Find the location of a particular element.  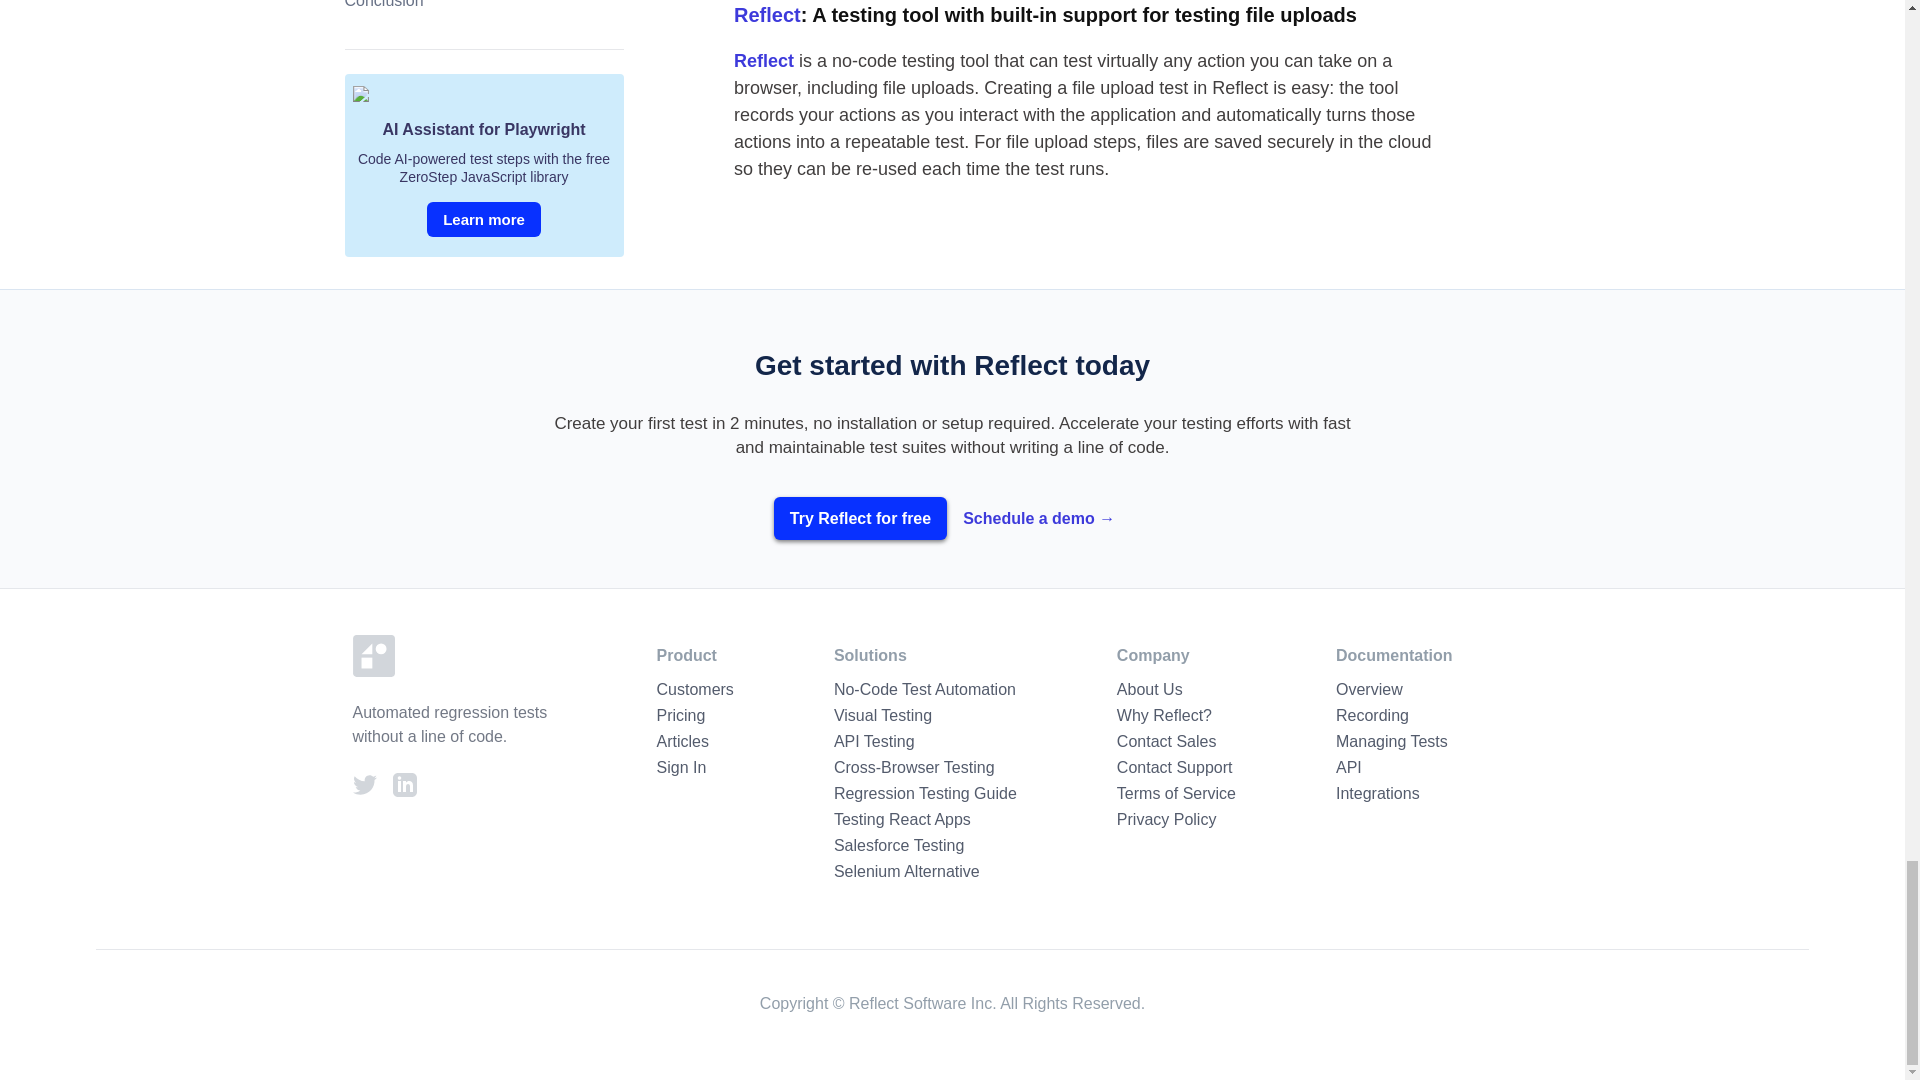

Try Reflect for free is located at coordinates (860, 518).